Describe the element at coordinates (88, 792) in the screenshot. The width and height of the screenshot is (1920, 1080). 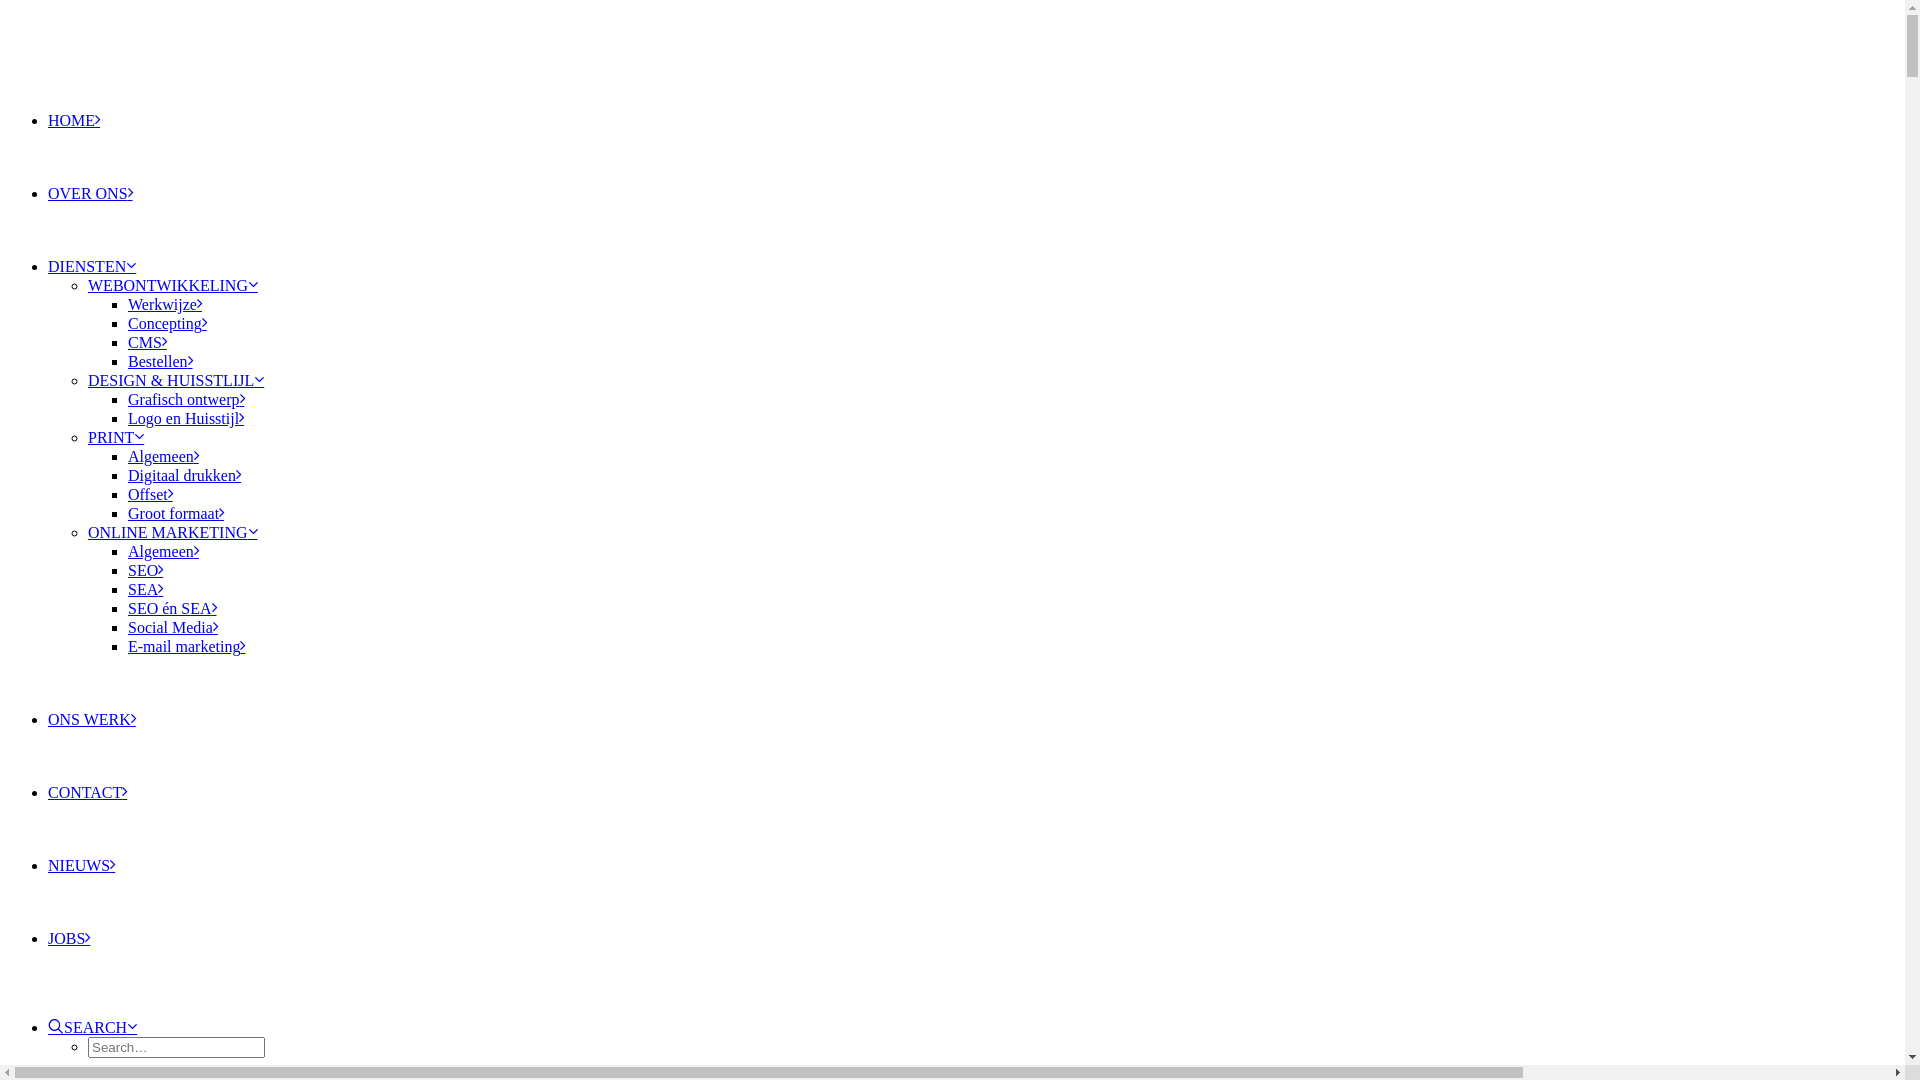
I see `CONTACT` at that location.